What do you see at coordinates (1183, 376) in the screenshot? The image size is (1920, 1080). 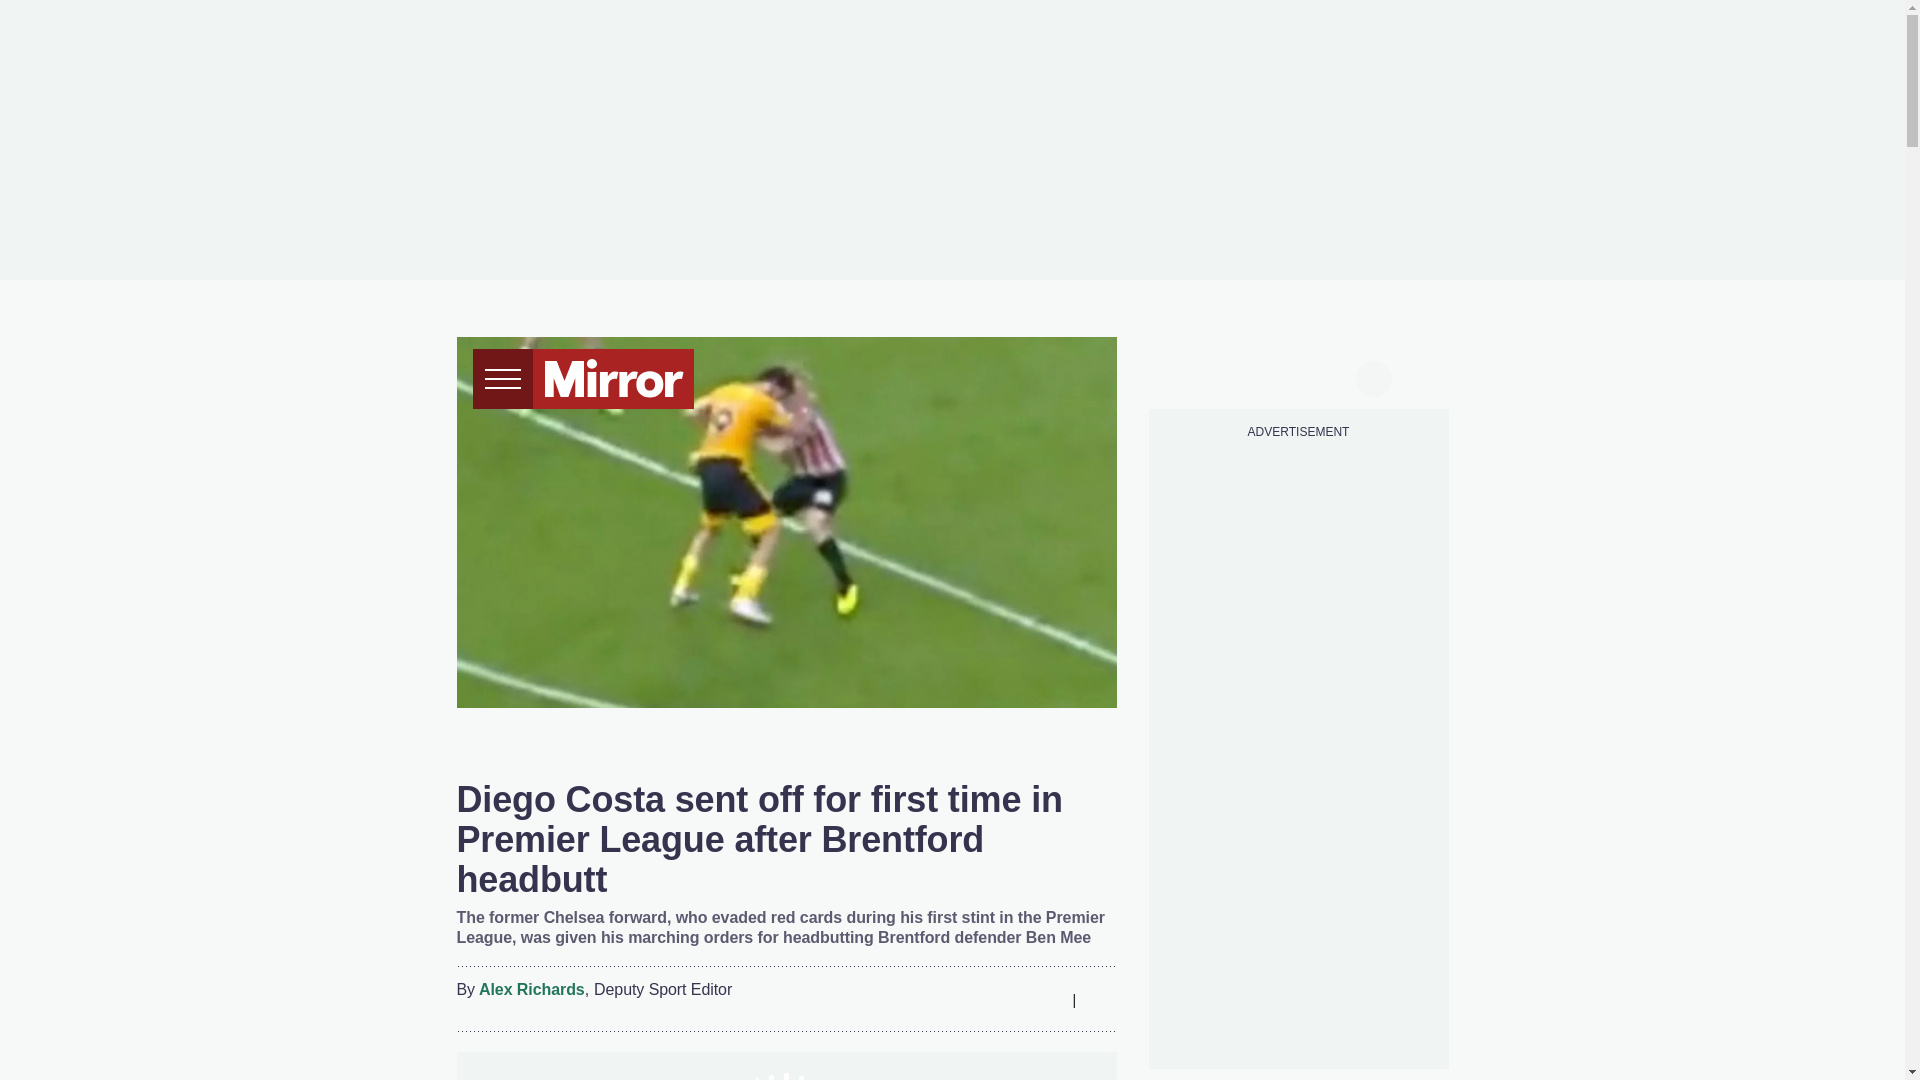 I see `facebook` at bounding box center [1183, 376].